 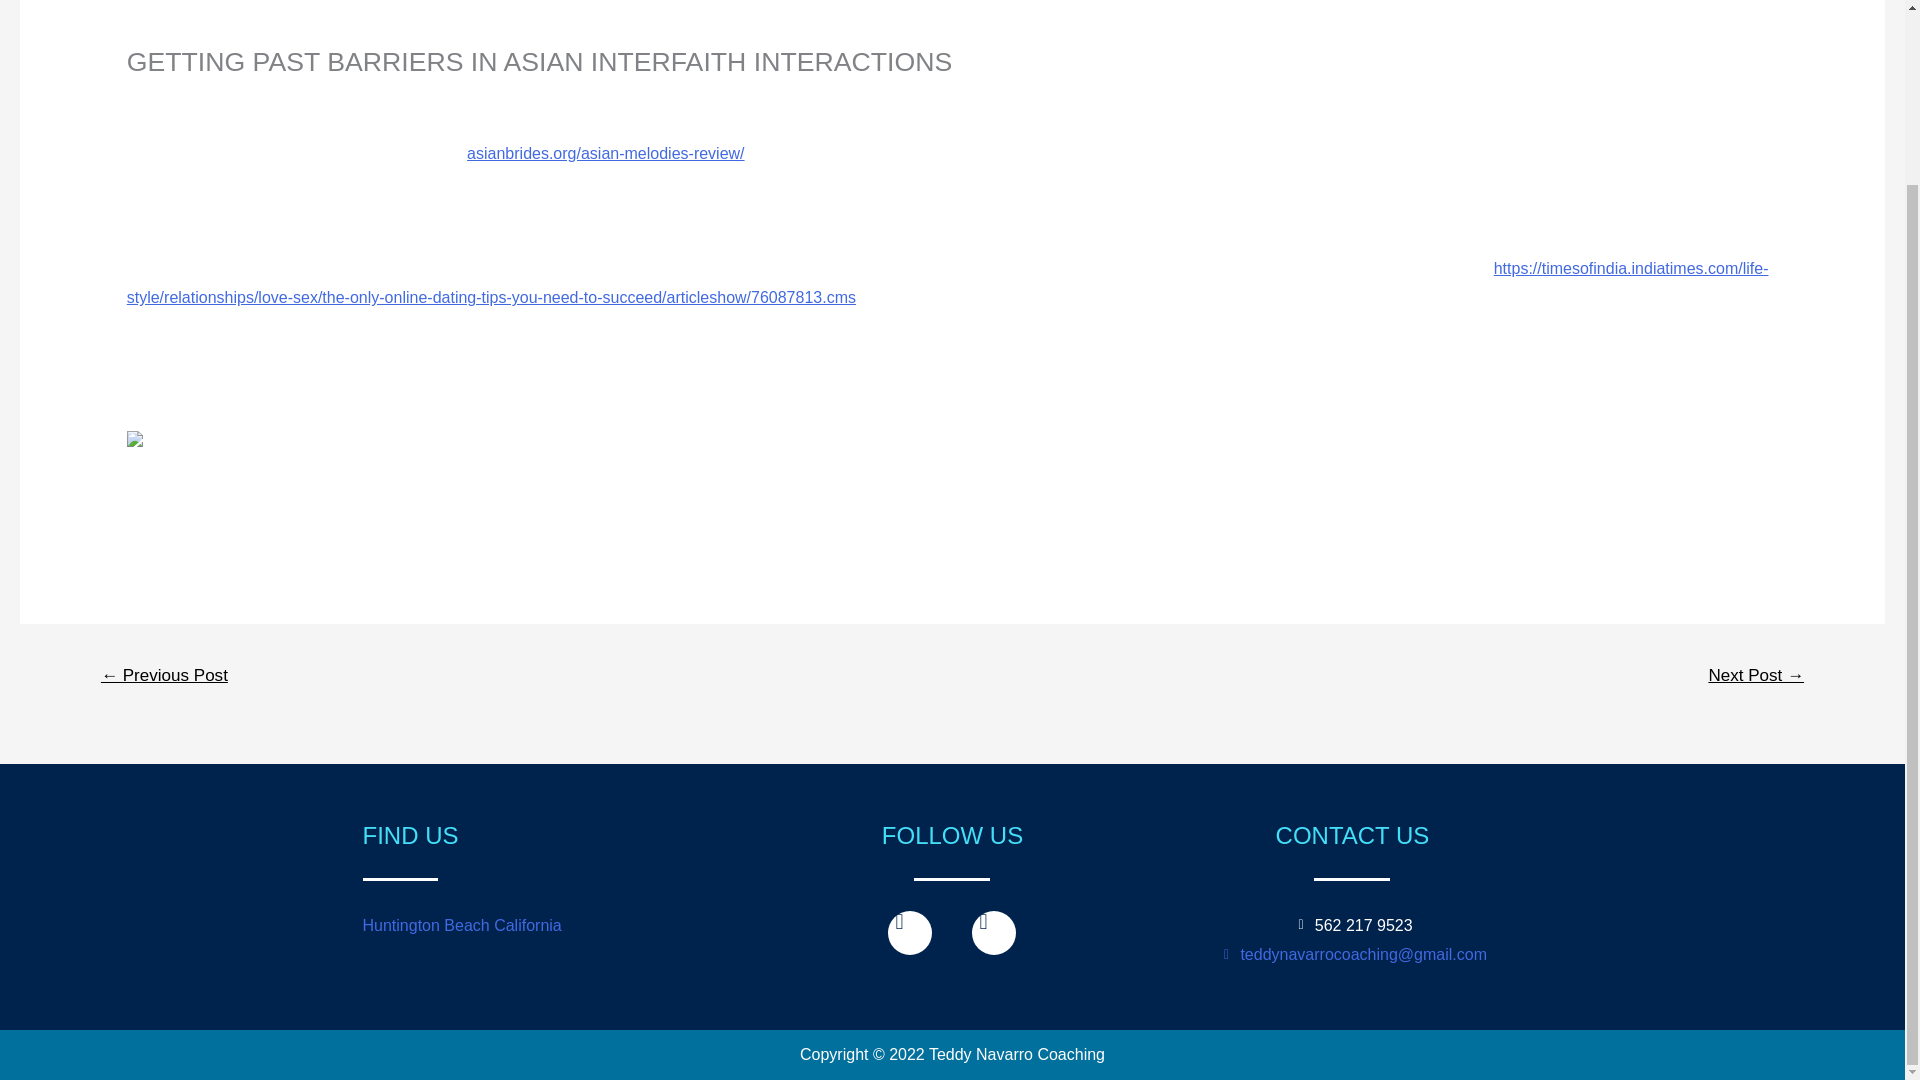 What do you see at coordinates (306, 95) in the screenshot?
I see `navarro.teddy` at bounding box center [306, 95].